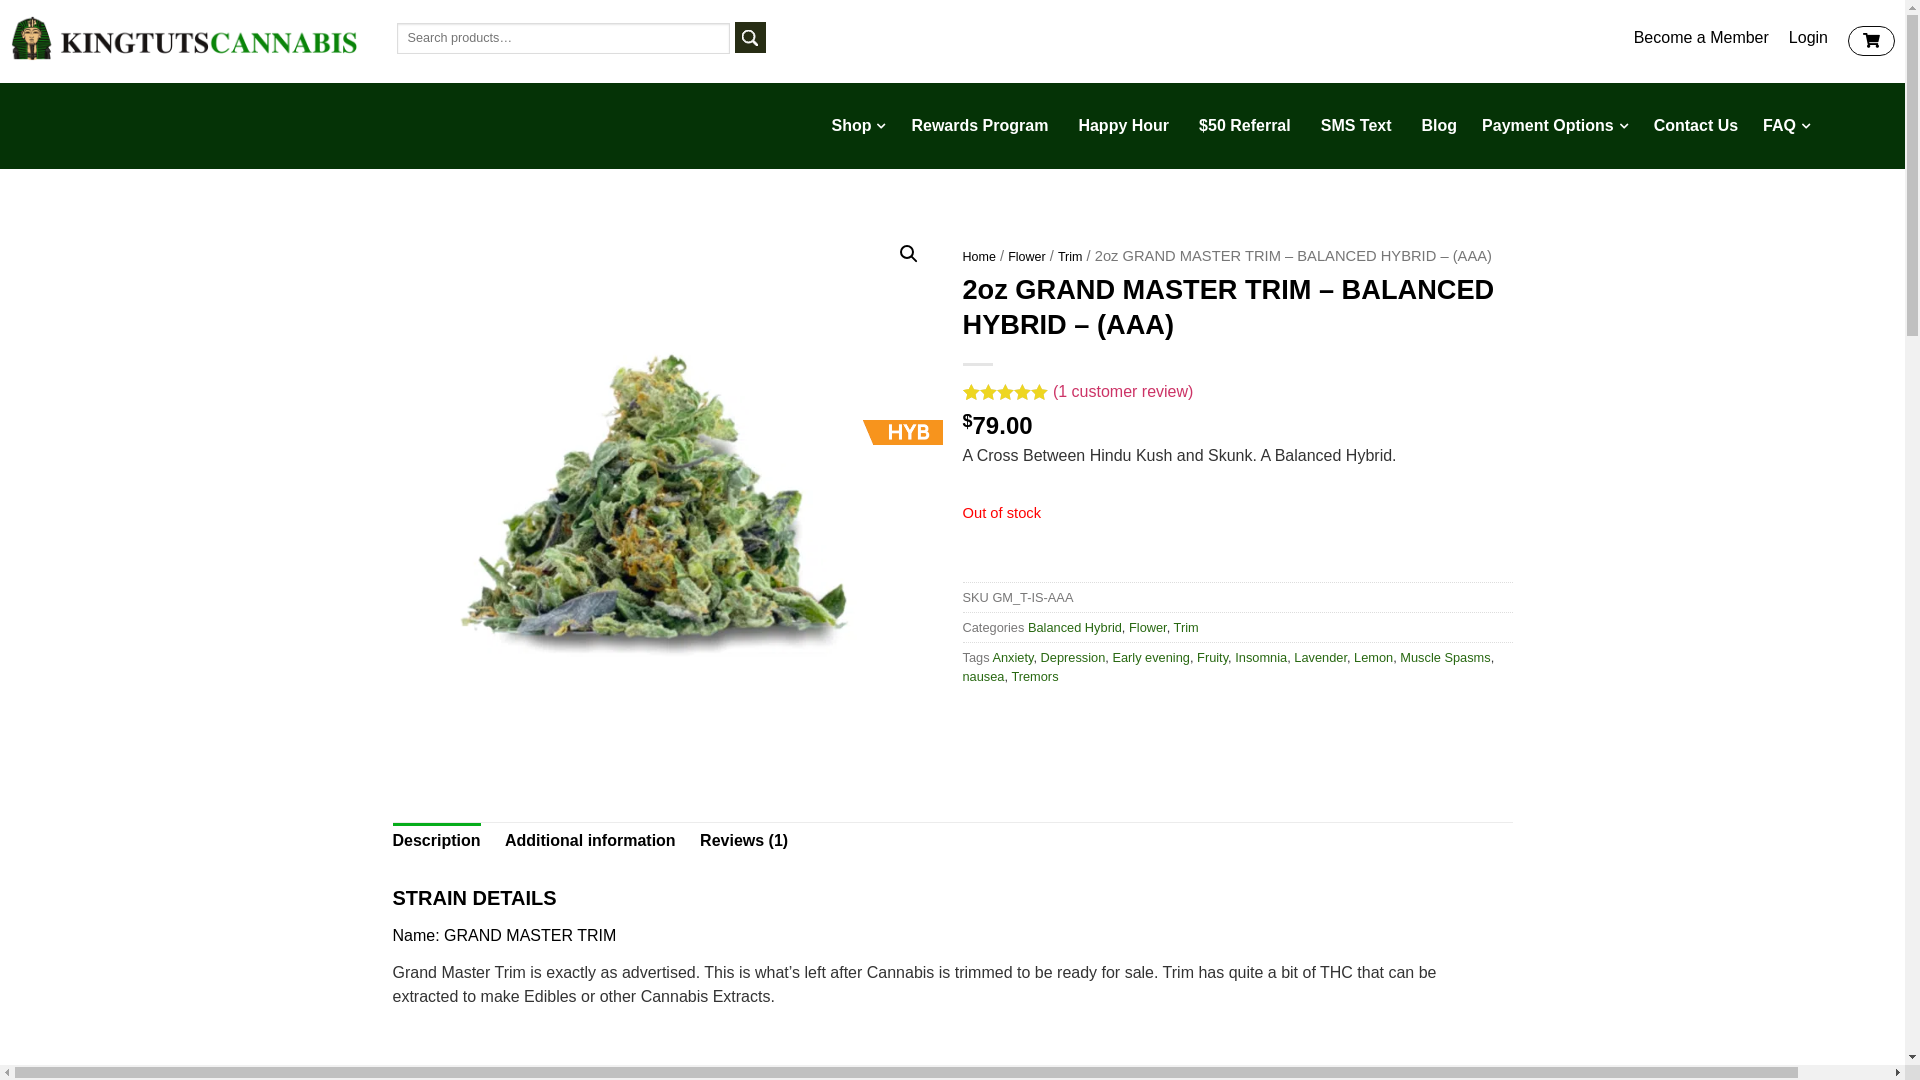 This screenshot has height=1080, width=1920. Describe the element at coordinates (1075, 627) in the screenshot. I see `Balanced Hybrid` at that location.